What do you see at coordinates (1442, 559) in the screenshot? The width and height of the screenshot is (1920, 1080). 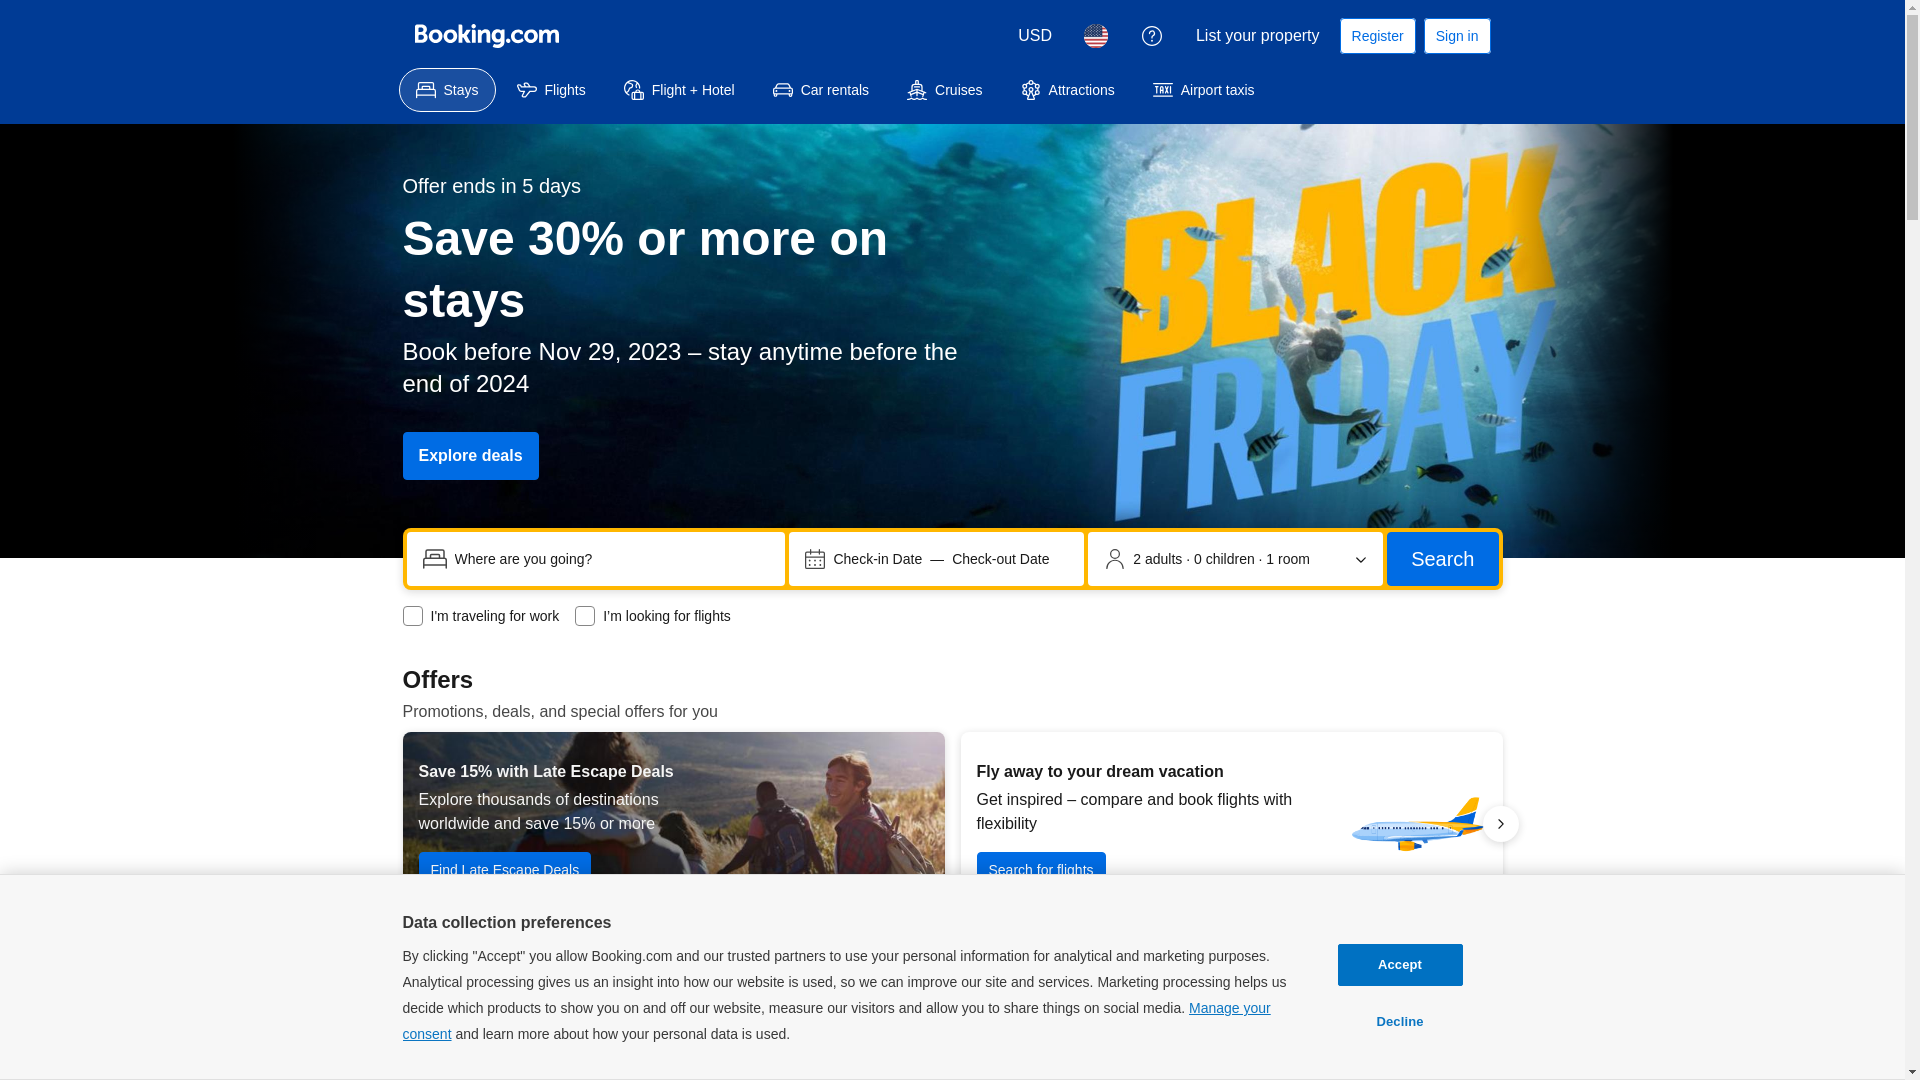 I see `Search` at bounding box center [1442, 559].